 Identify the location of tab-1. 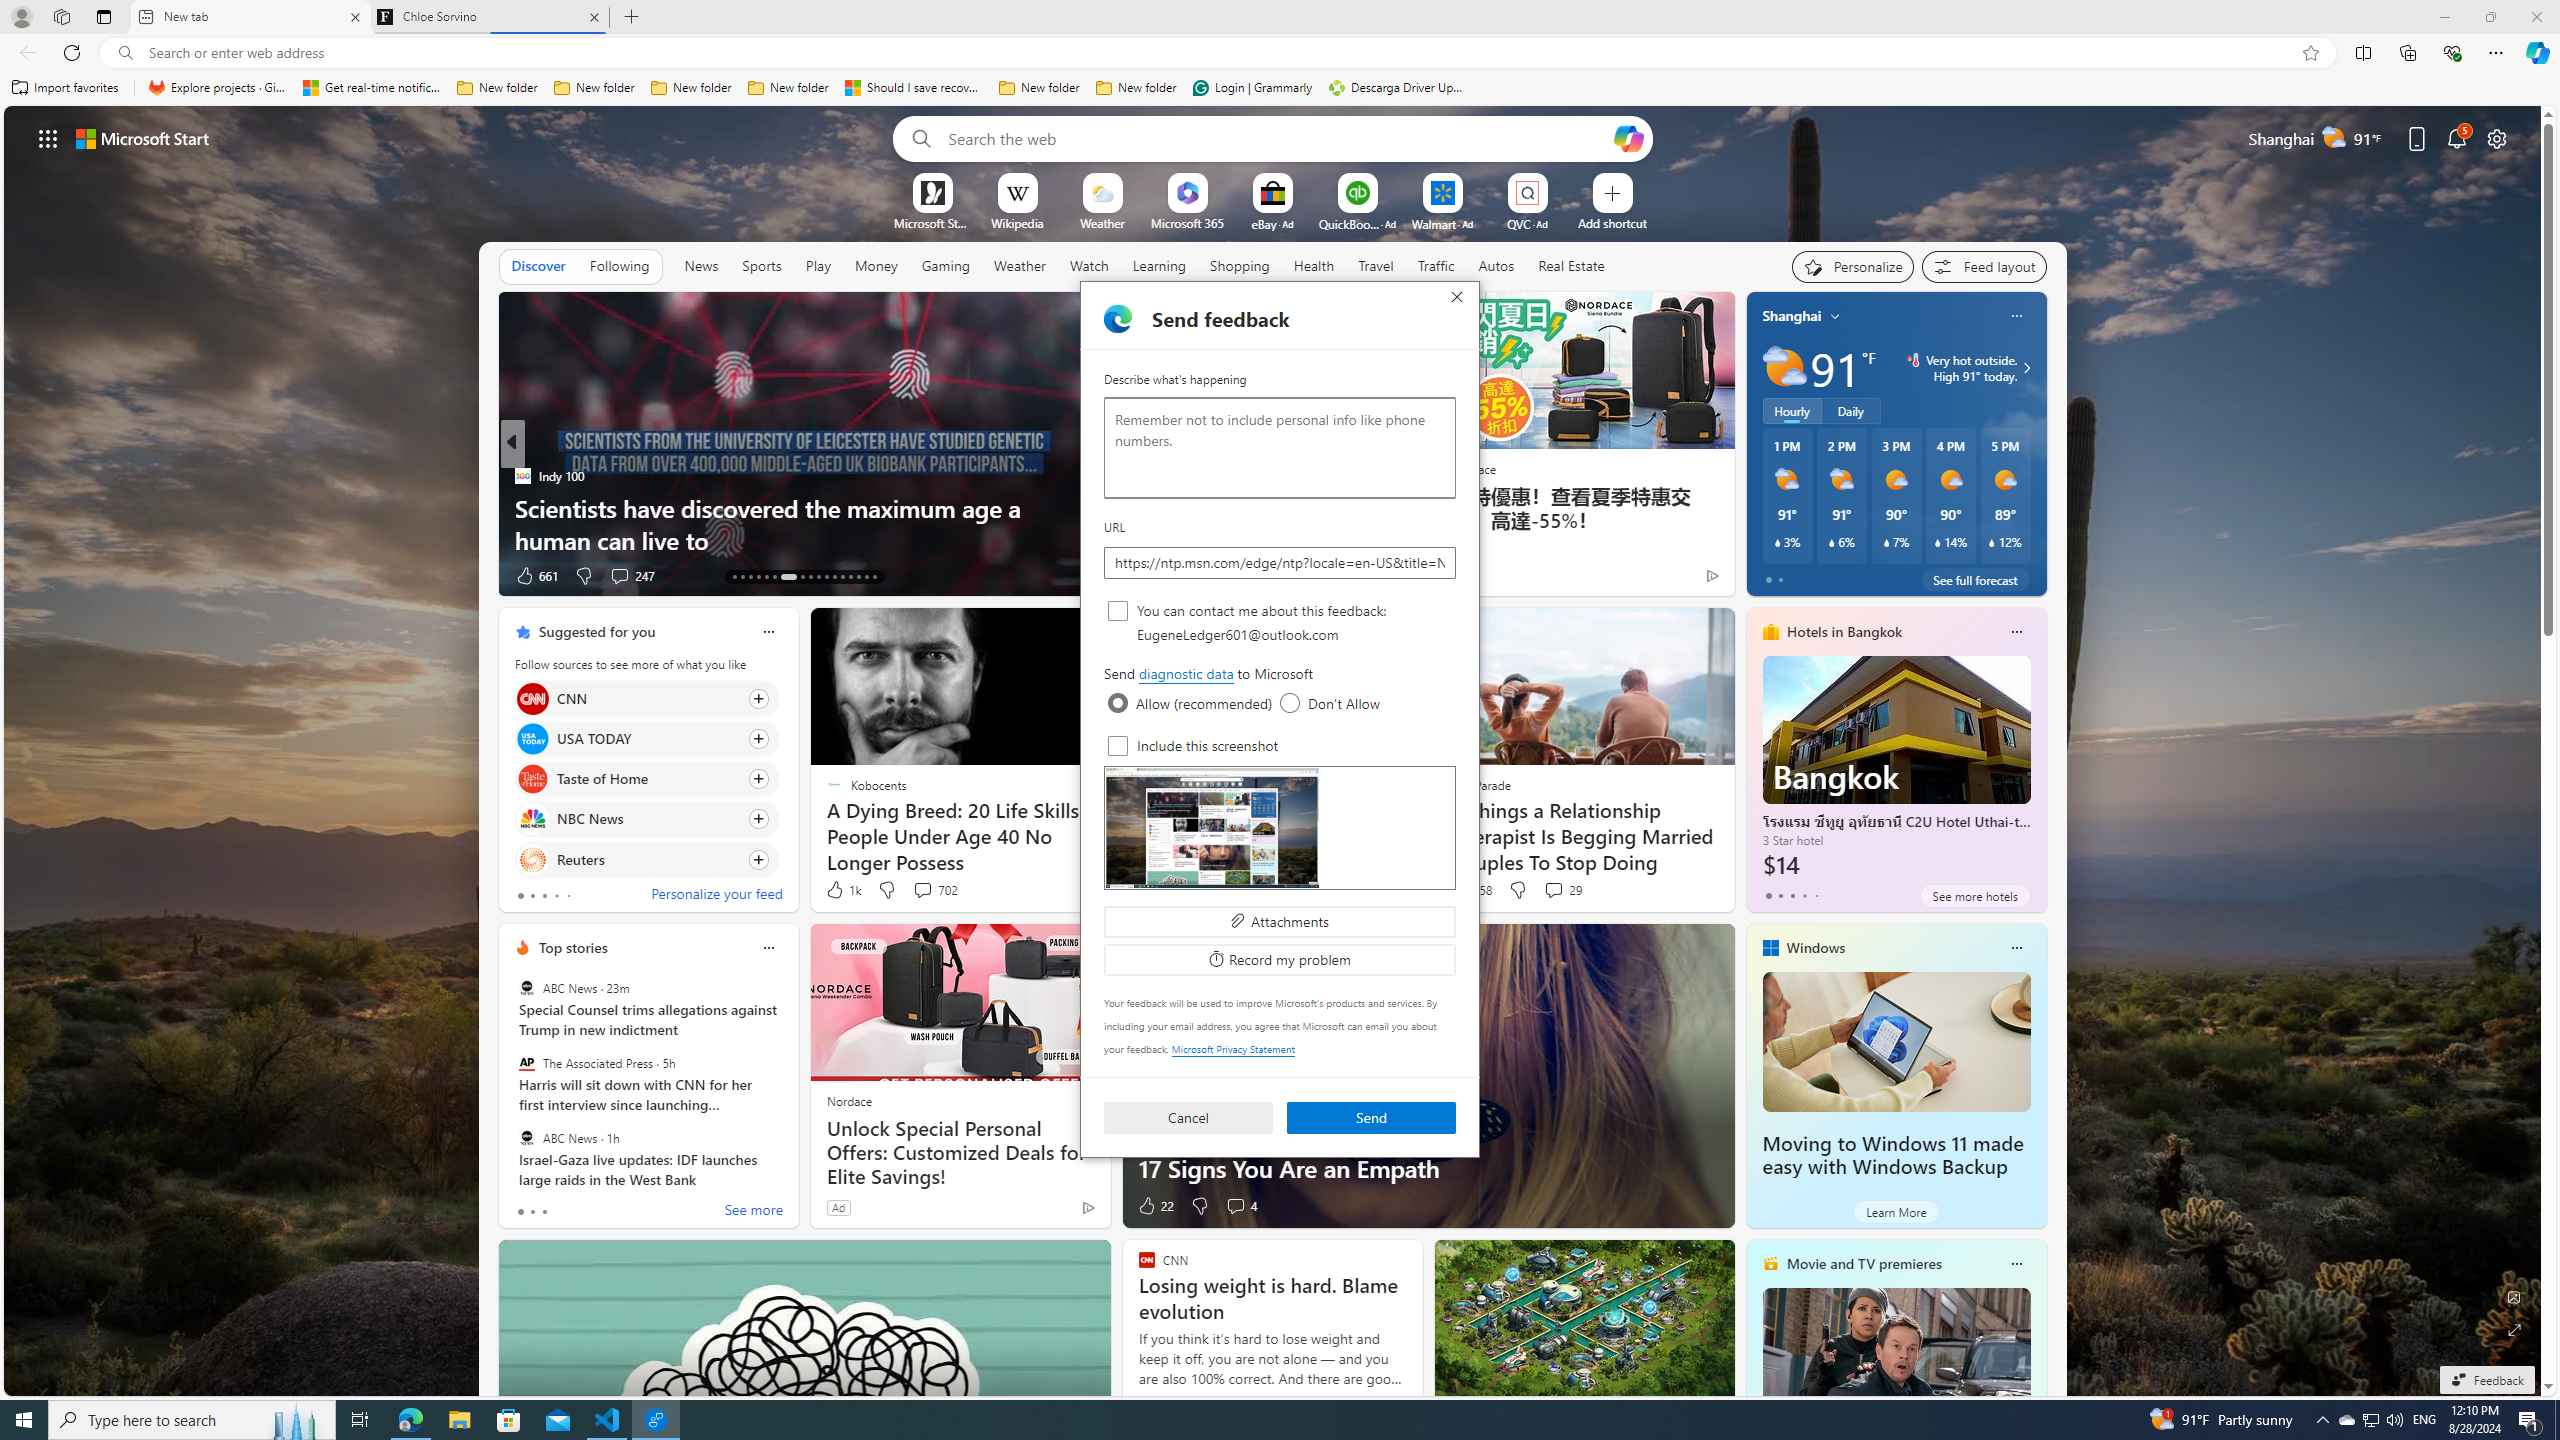
(1240, 266).